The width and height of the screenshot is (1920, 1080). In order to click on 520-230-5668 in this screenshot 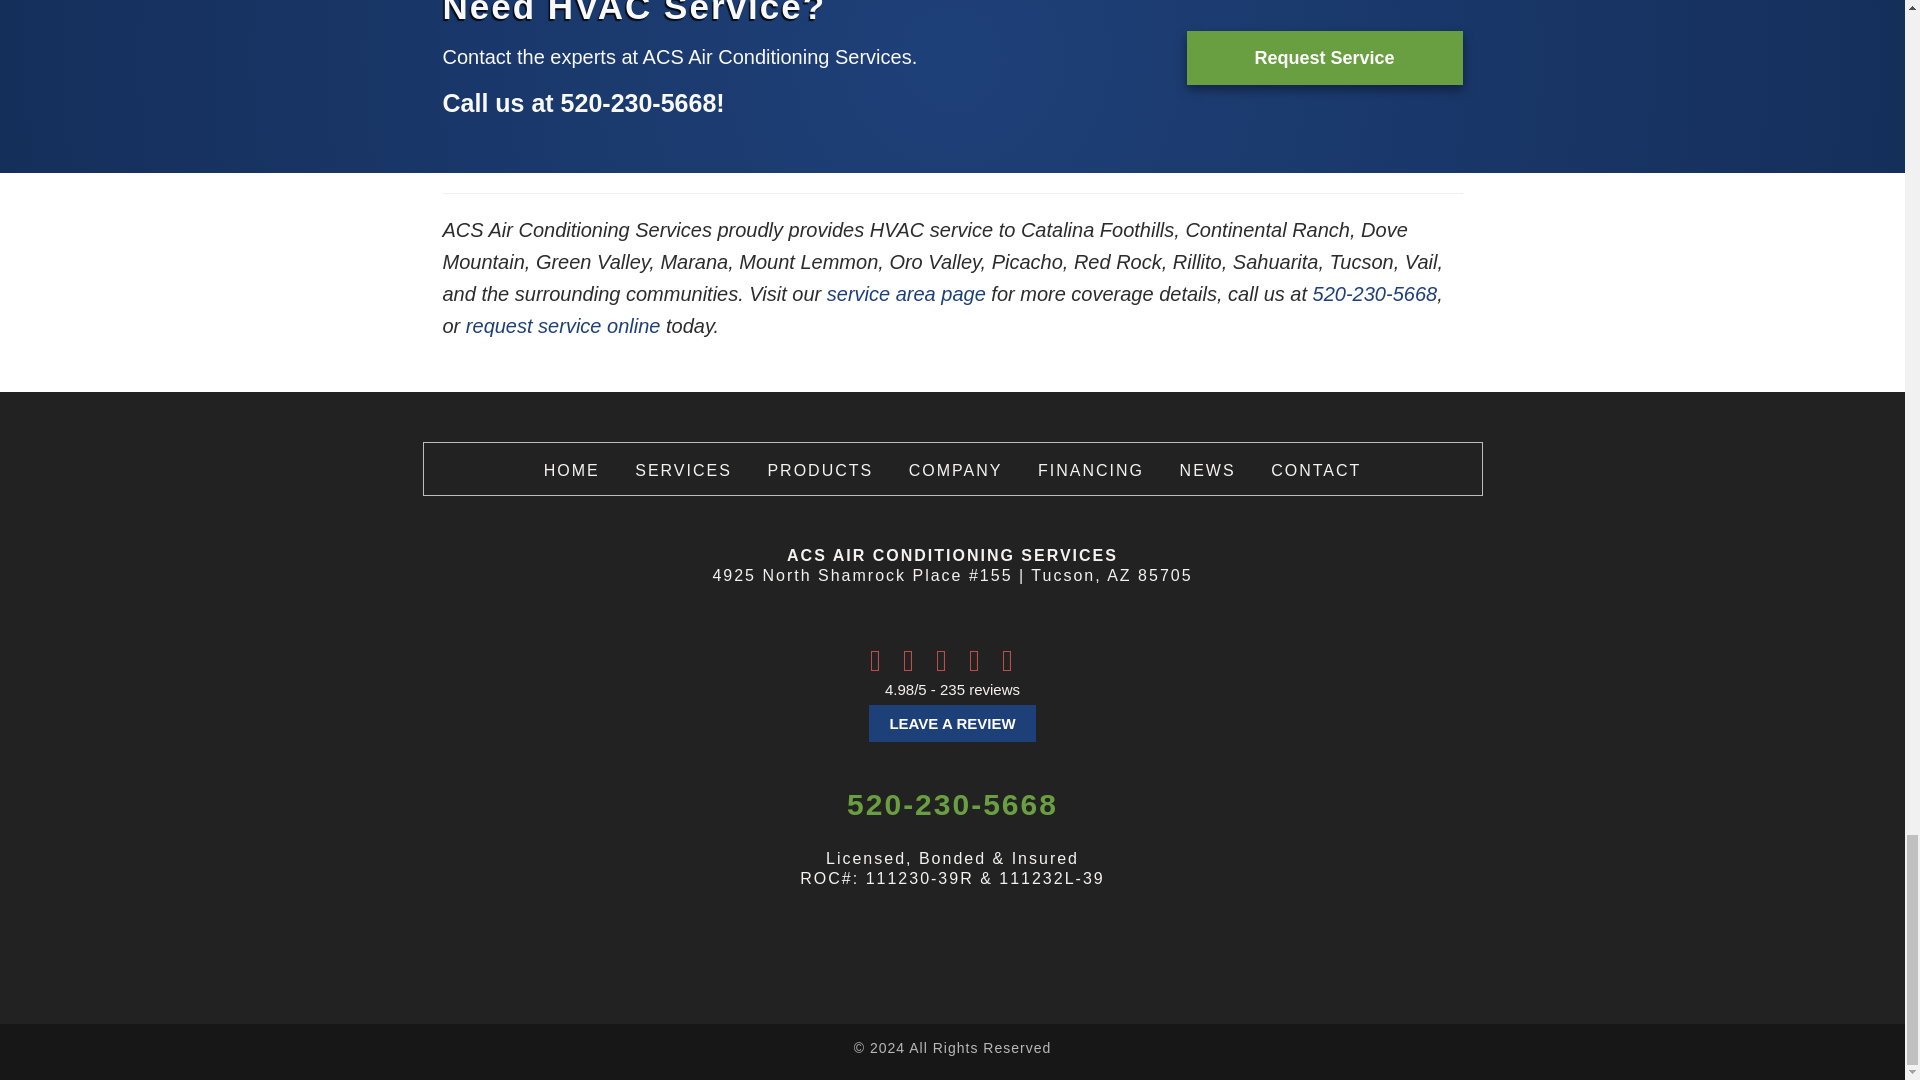, I will do `click(638, 102)`.